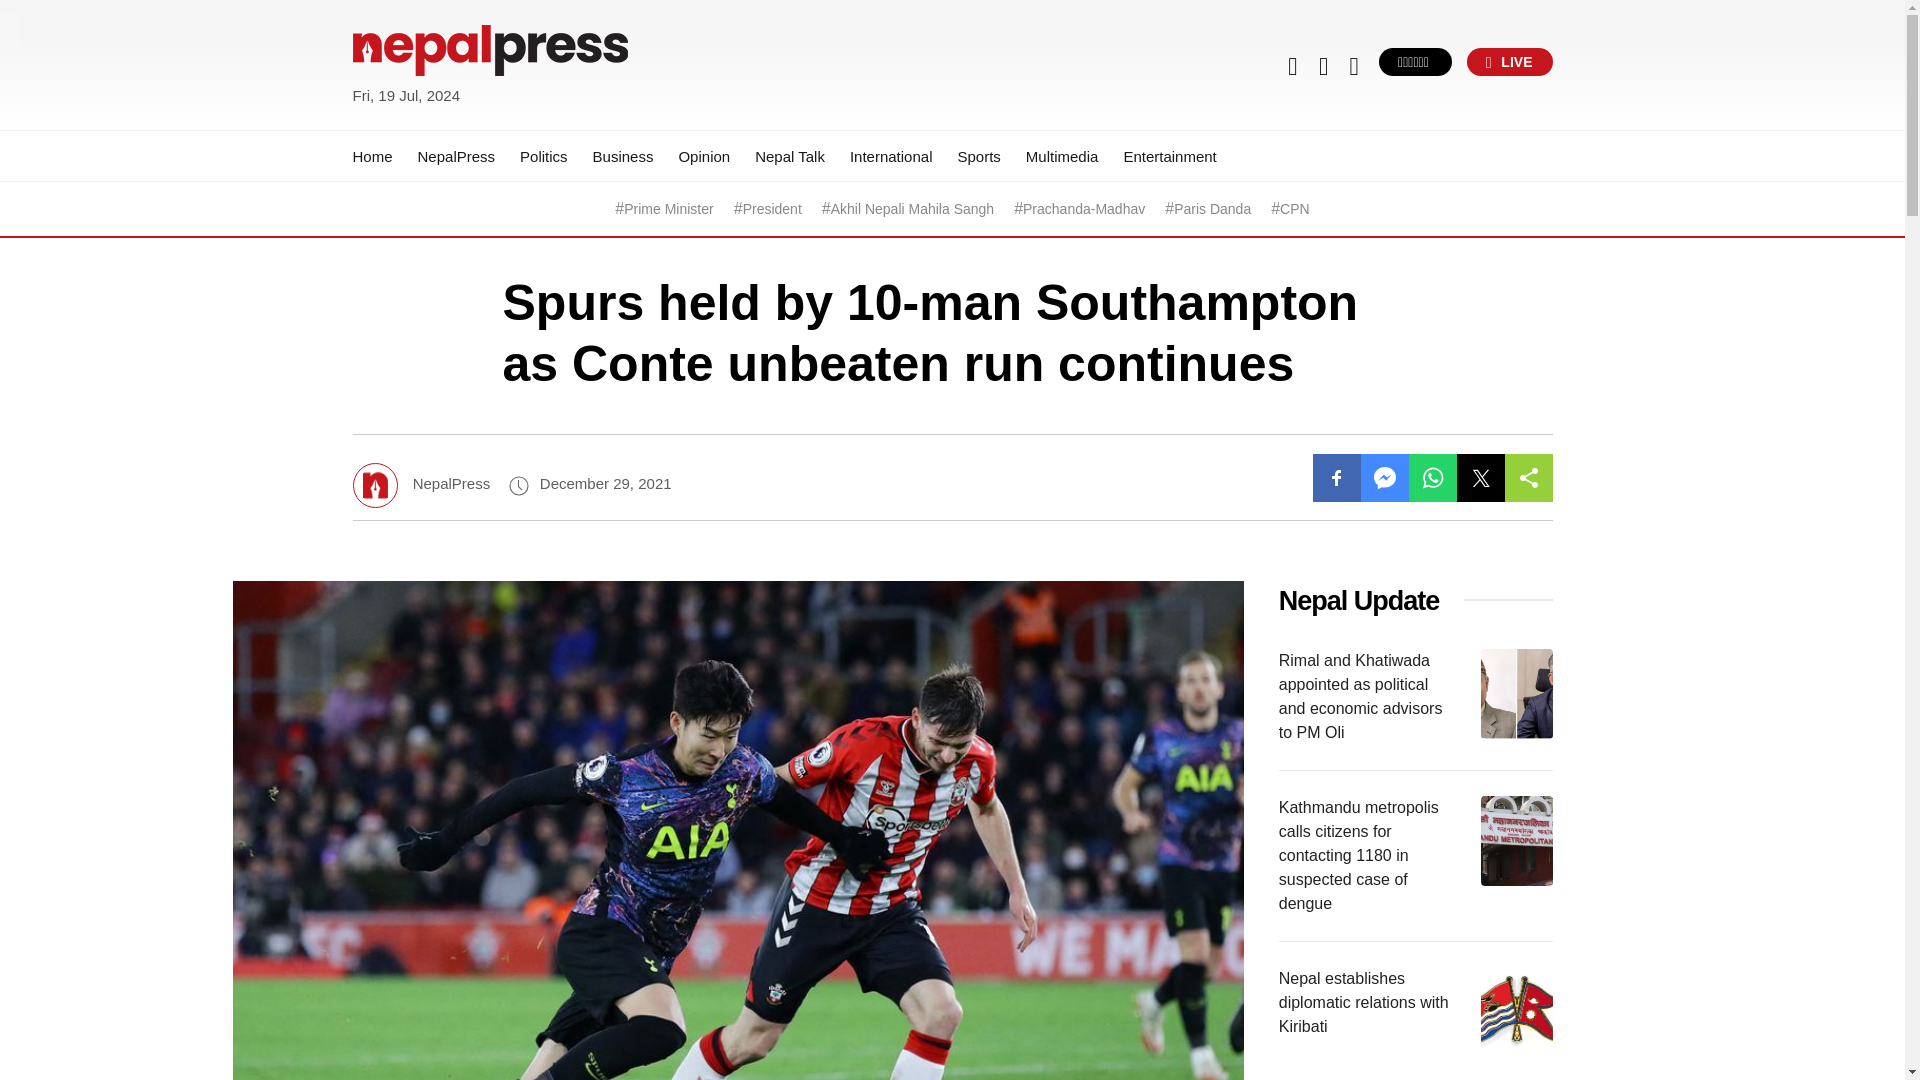 Image resolution: width=1920 pixels, height=1080 pixels. What do you see at coordinates (703, 156) in the screenshot?
I see `Opinion` at bounding box center [703, 156].